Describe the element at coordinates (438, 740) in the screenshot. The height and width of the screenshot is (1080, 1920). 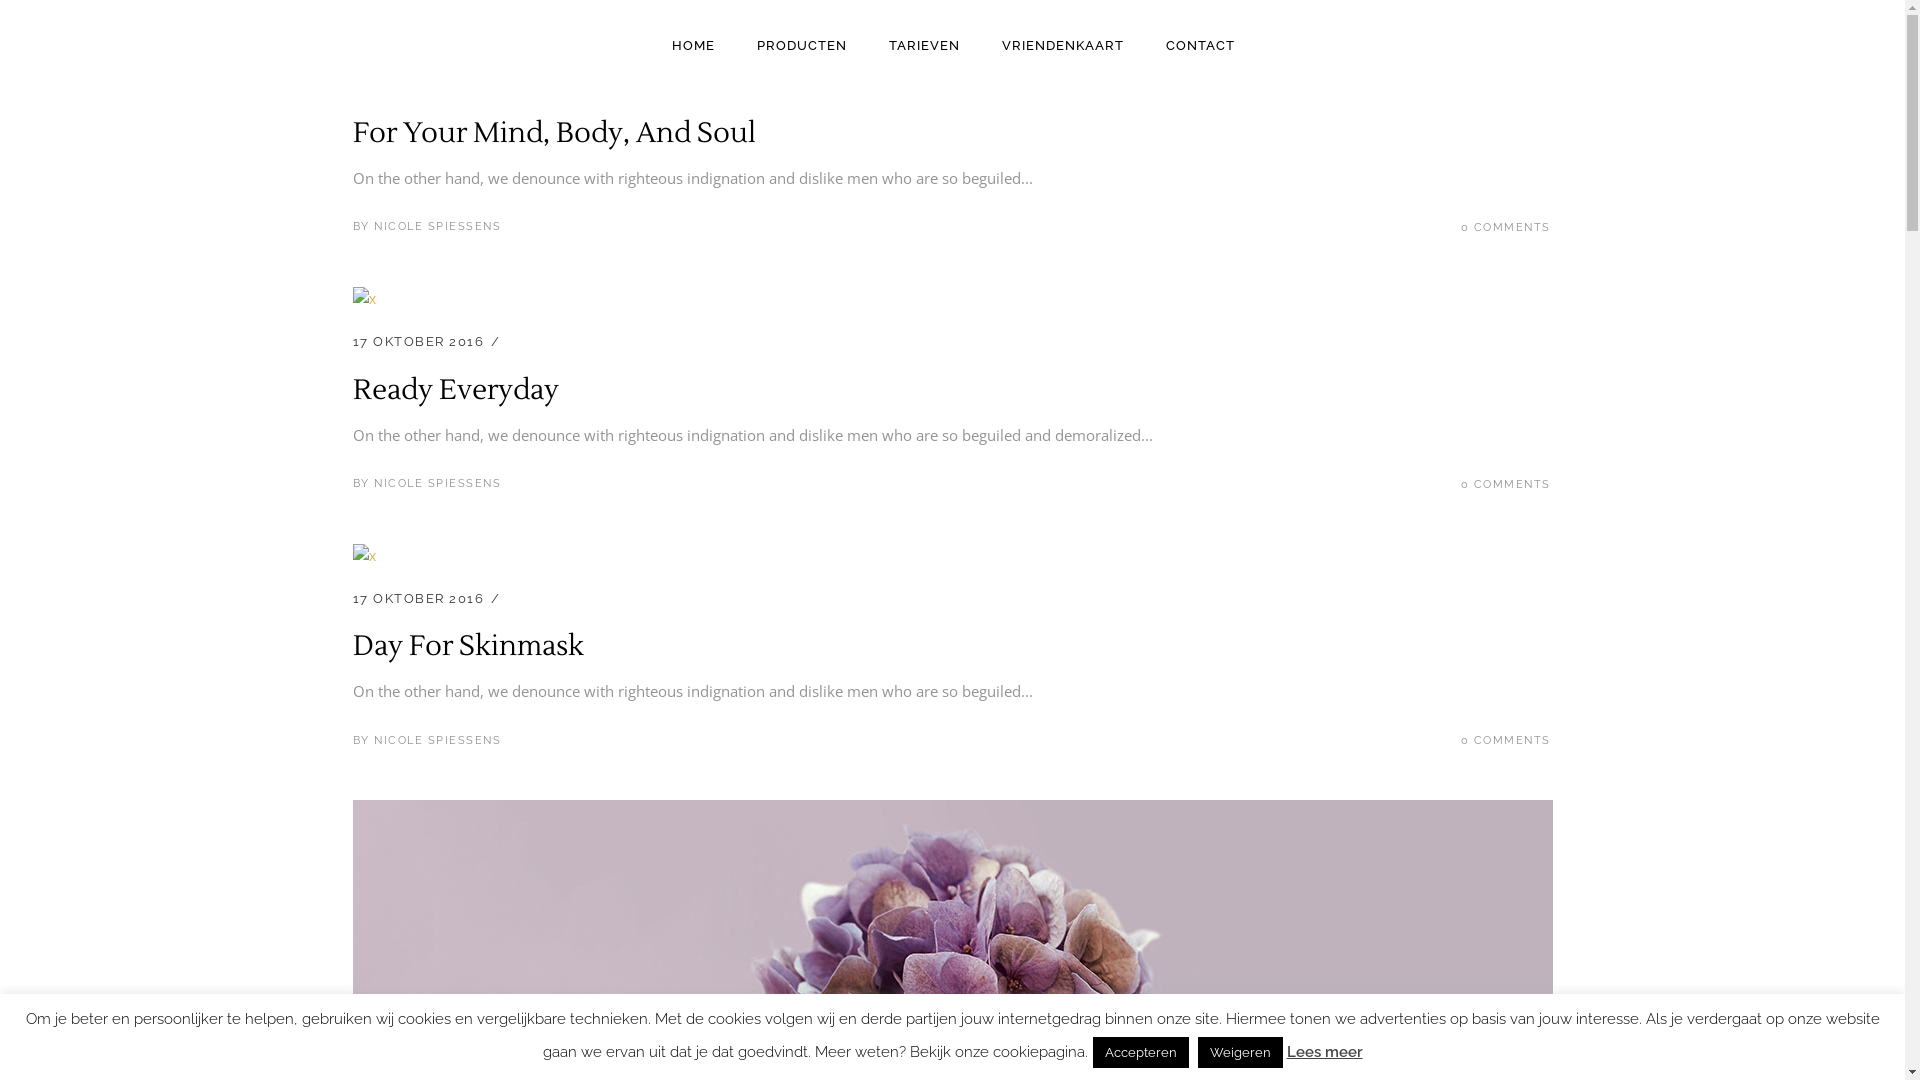
I see `NICOLE SPIESSENS` at that location.